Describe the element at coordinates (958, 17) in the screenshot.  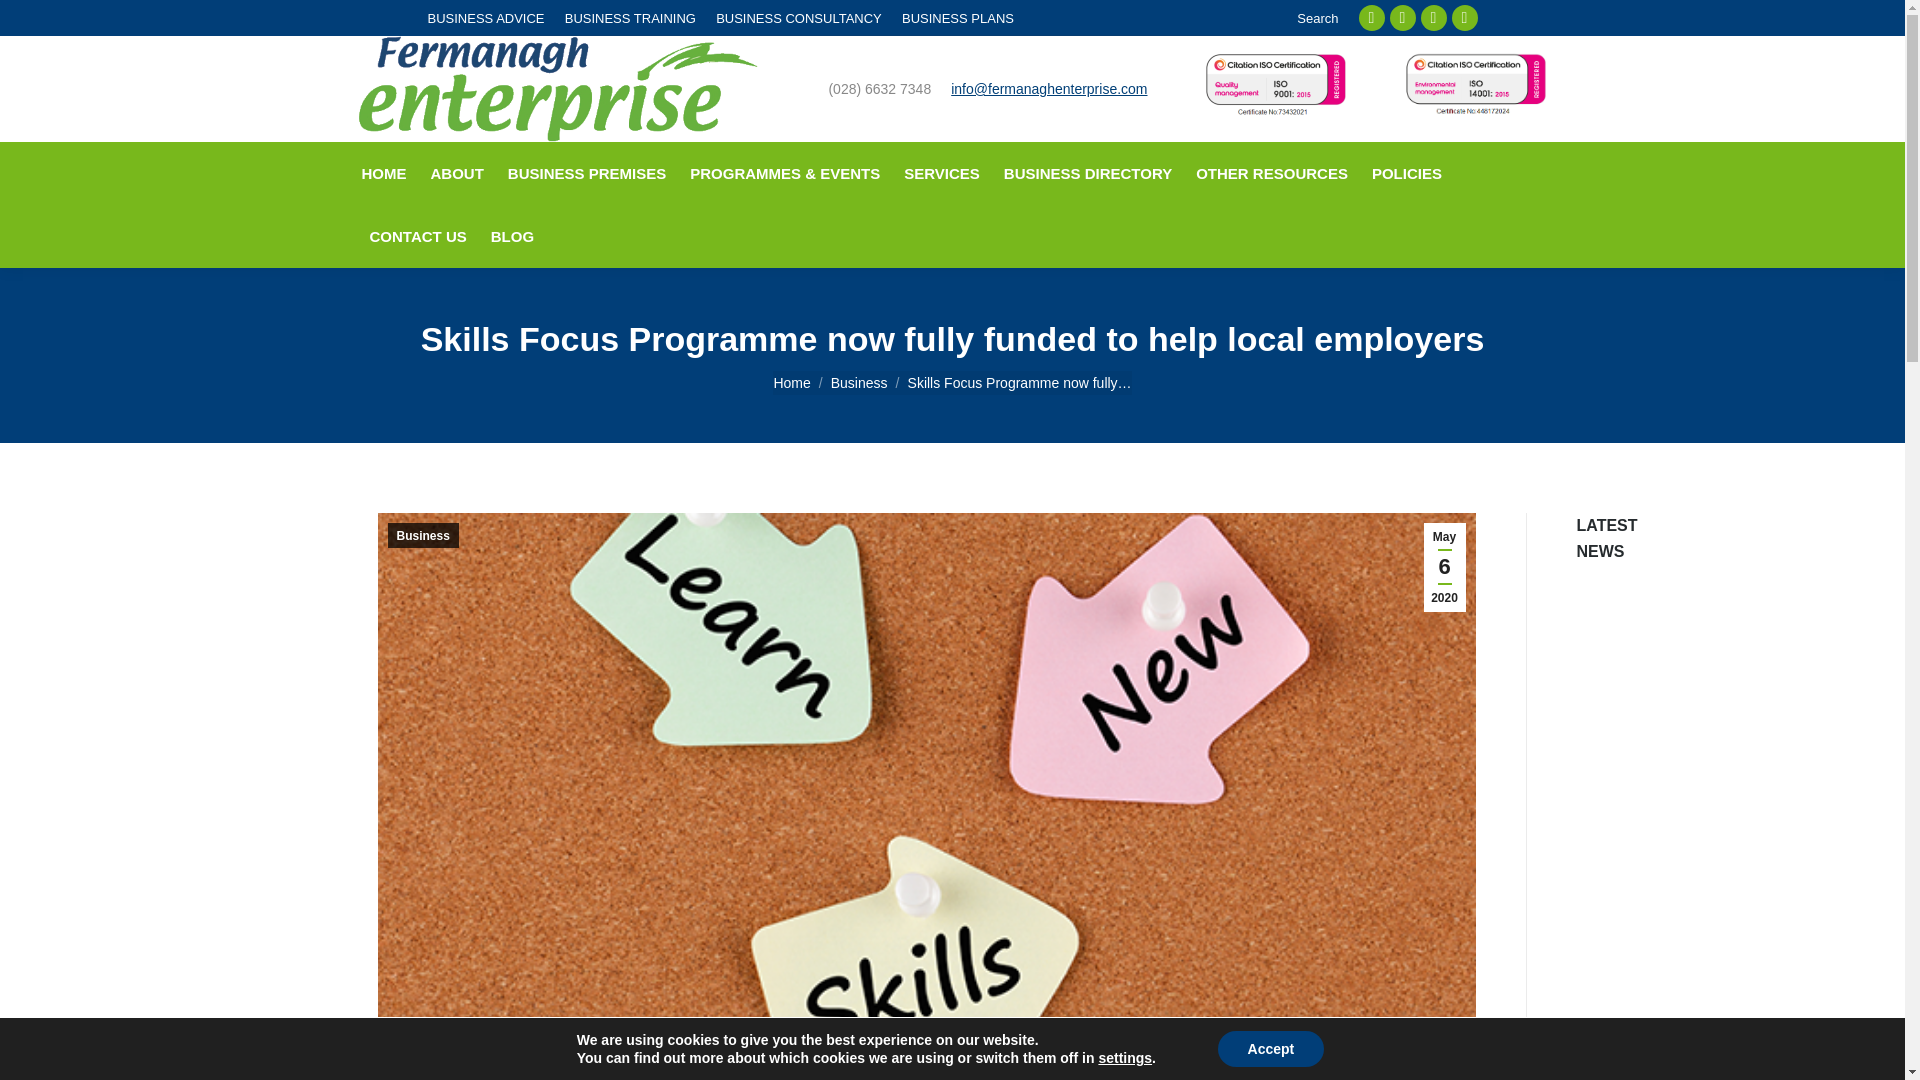
I see `BUSINESS PLANS` at that location.